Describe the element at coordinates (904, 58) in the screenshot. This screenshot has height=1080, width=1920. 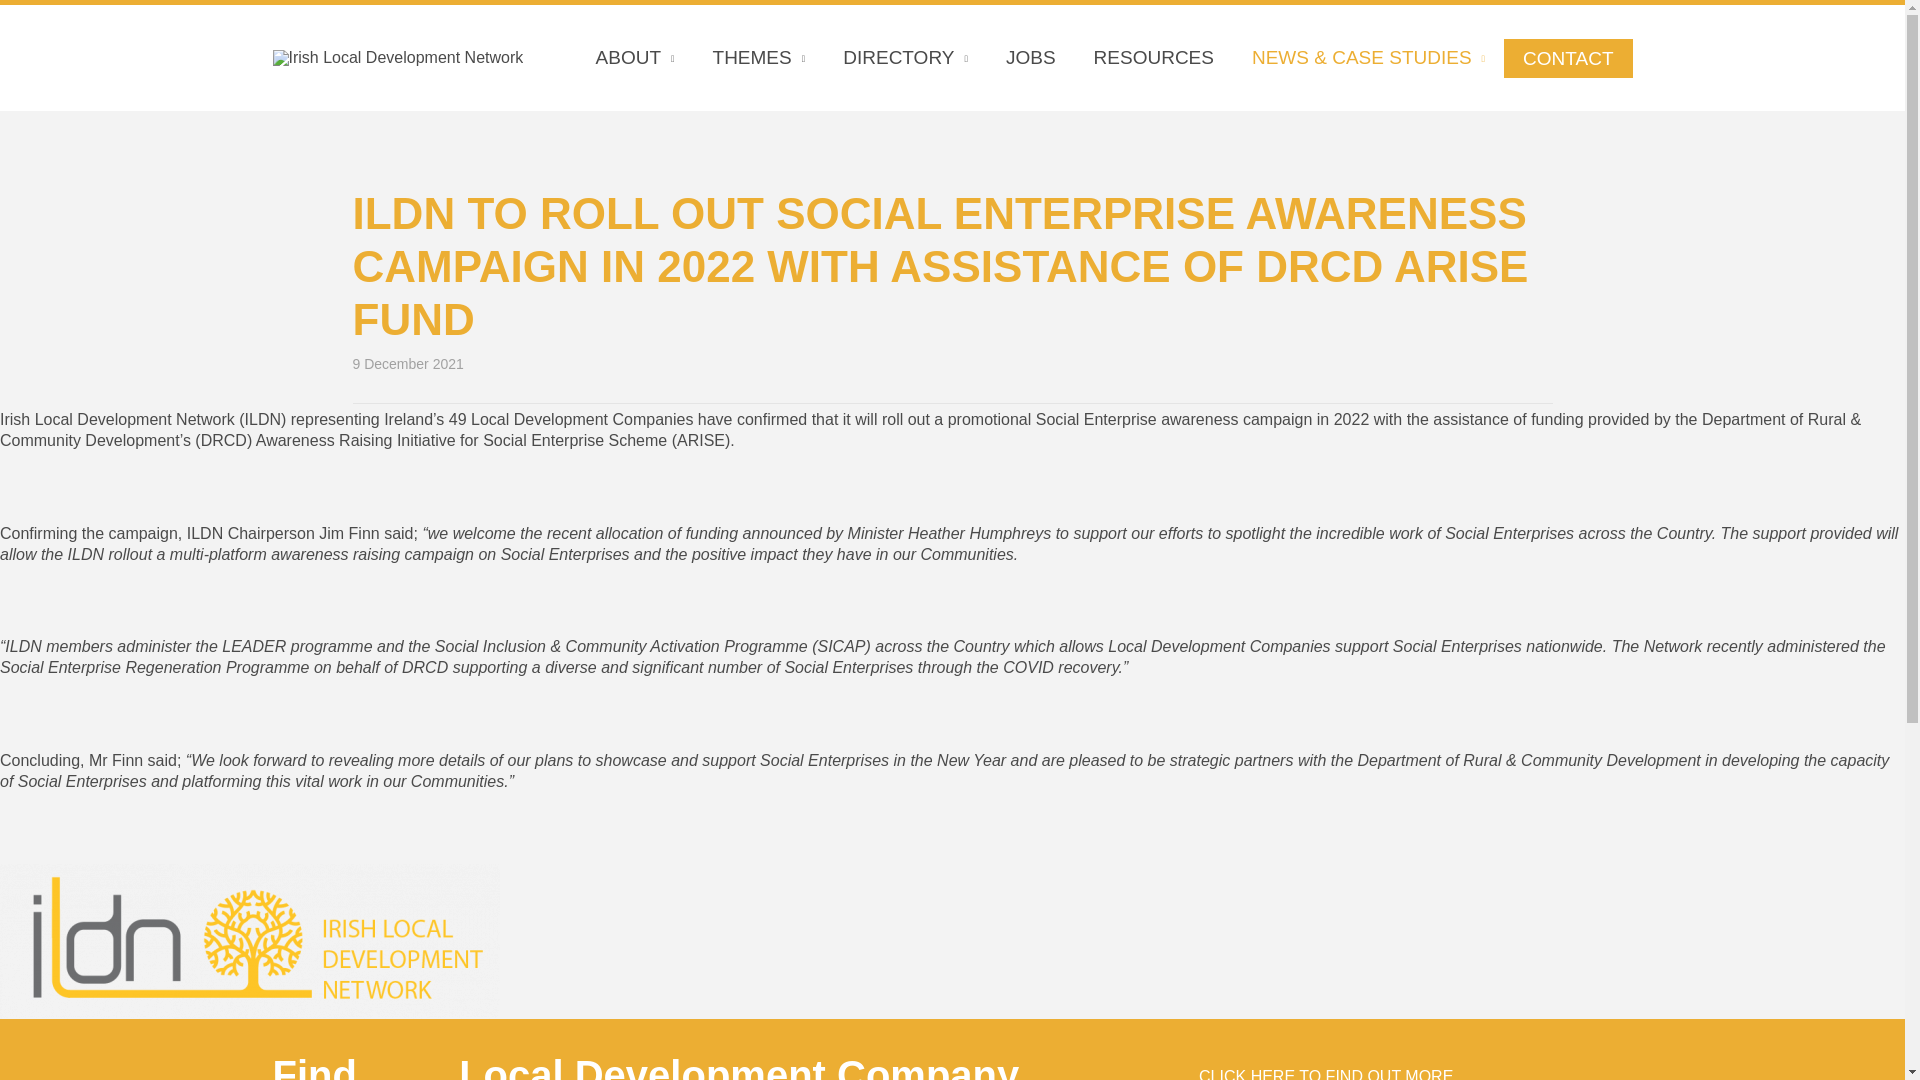
I see `DIRECTORY` at that location.